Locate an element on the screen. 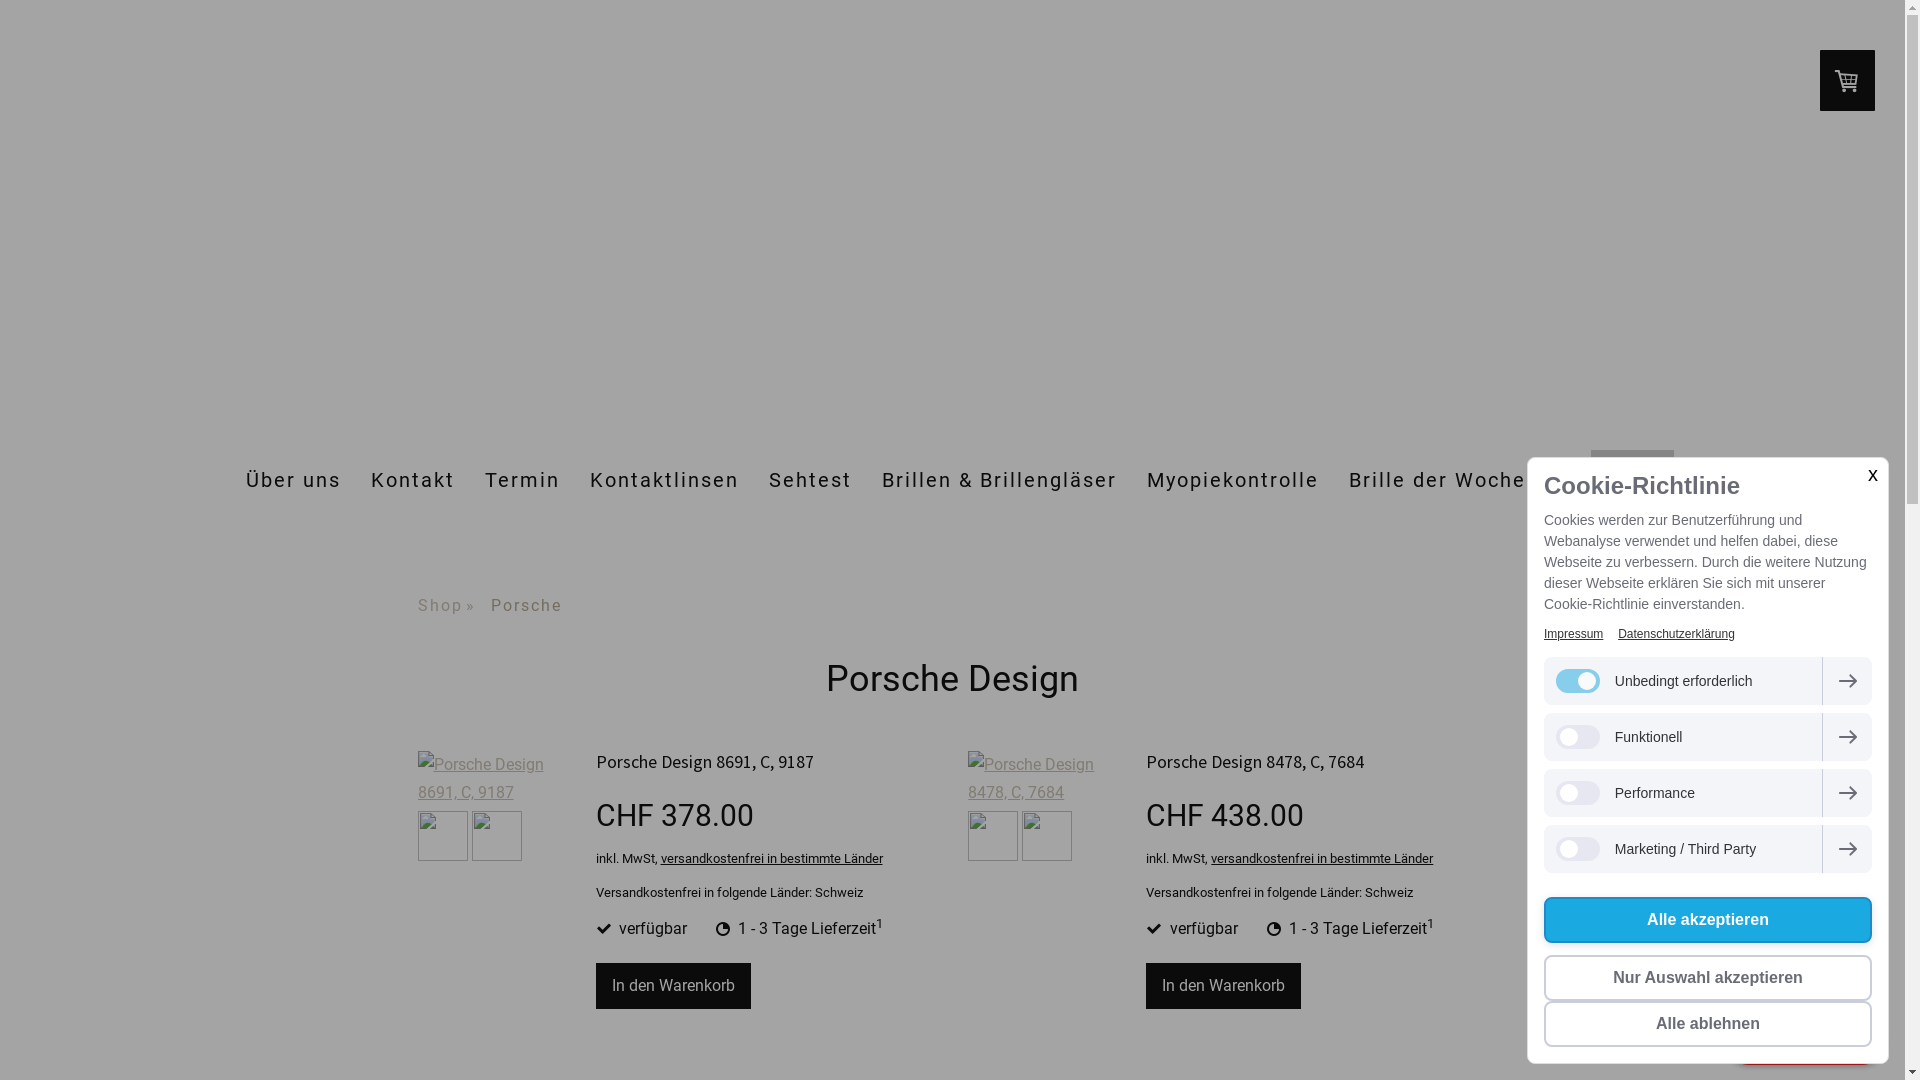 This screenshot has height=1080, width=1920. Myopiekontrolle is located at coordinates (1233, 479).